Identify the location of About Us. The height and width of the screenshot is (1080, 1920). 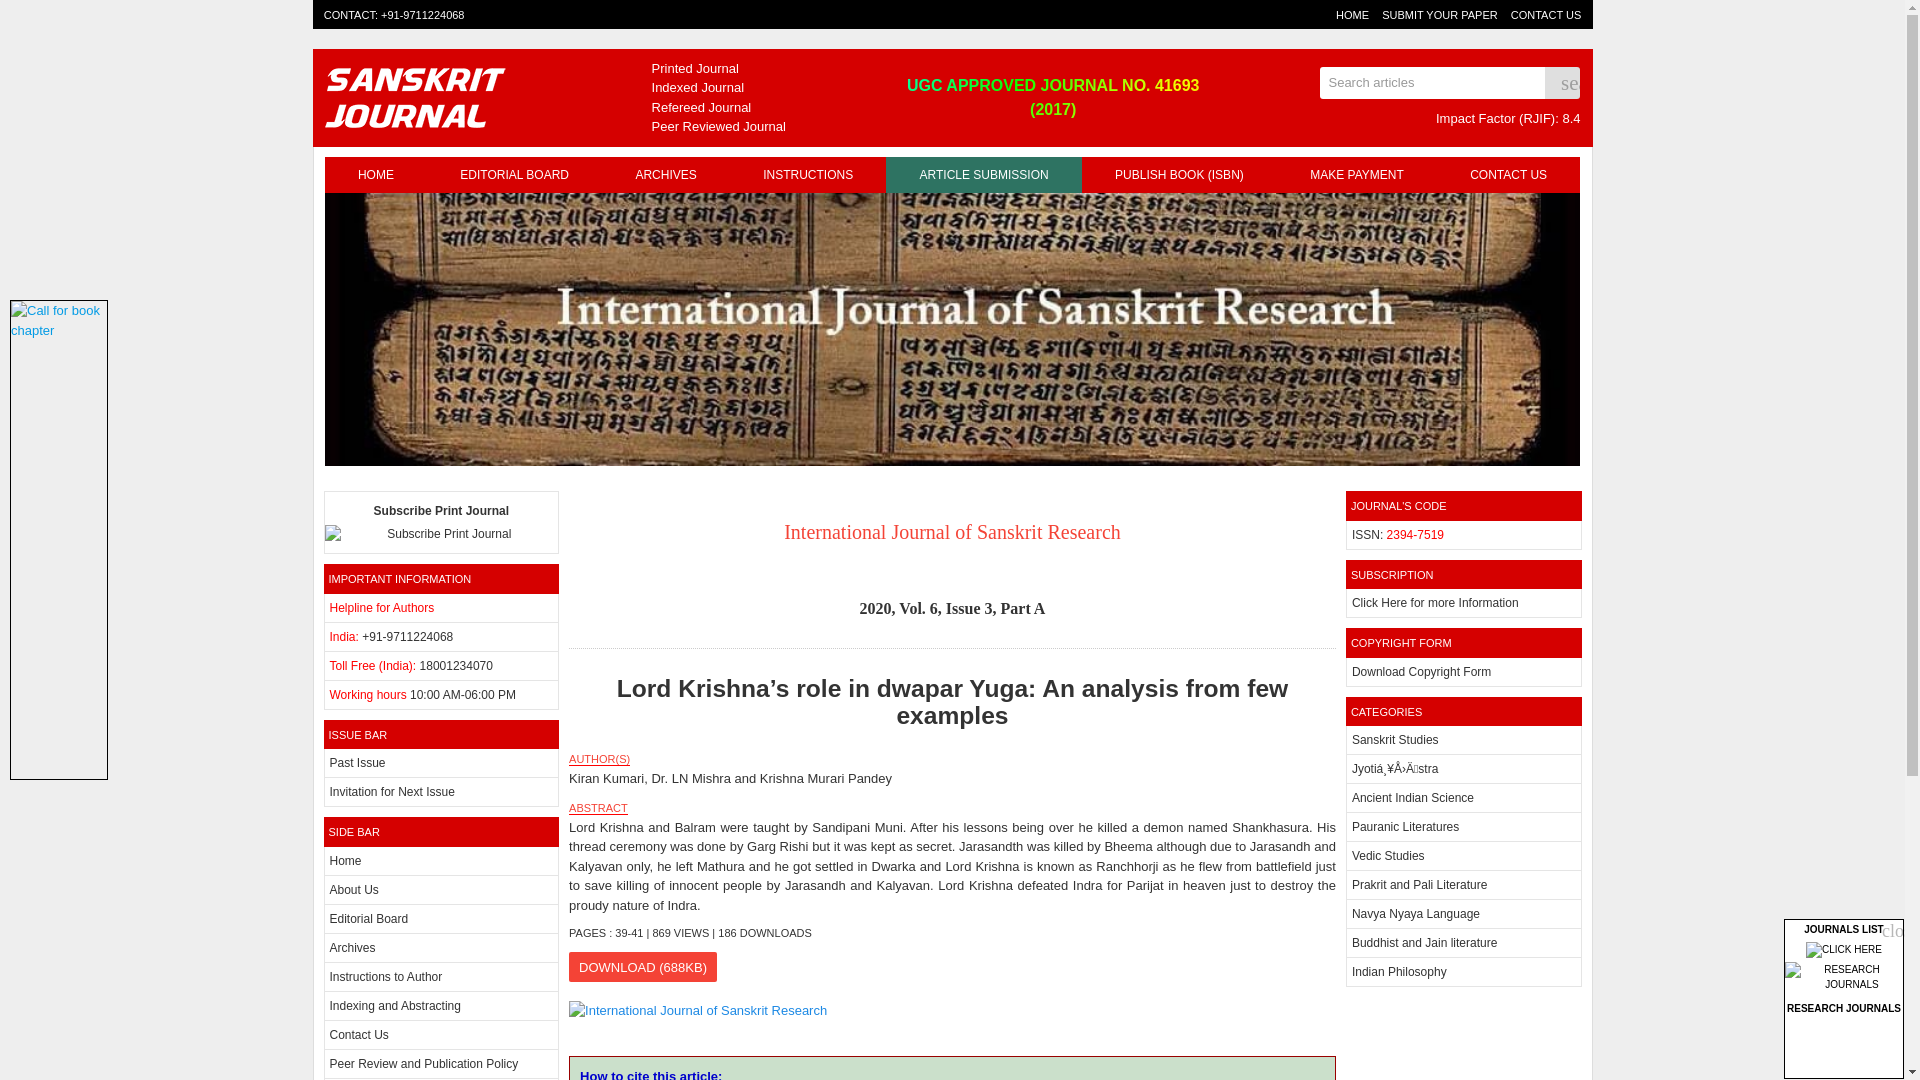
(354, 890).